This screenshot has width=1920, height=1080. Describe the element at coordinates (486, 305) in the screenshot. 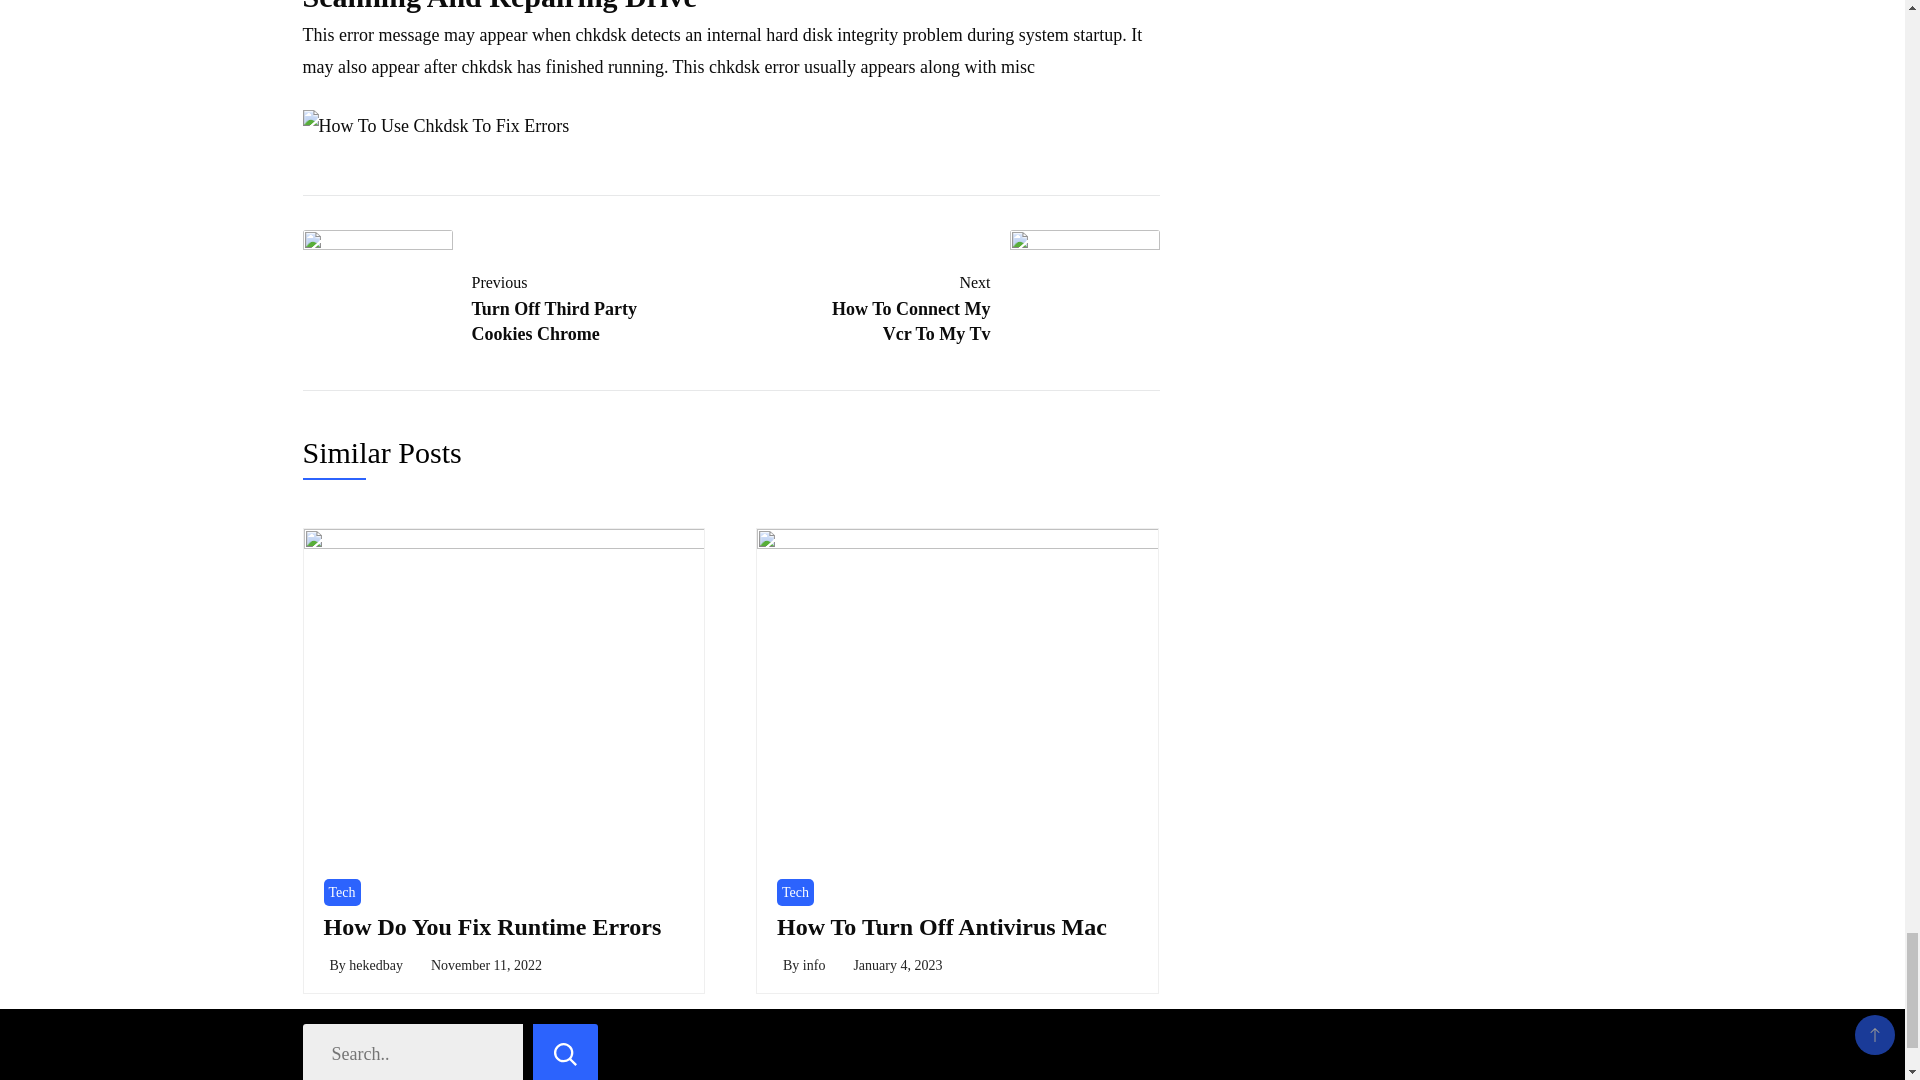

I see `January 4, 2023` at that location.